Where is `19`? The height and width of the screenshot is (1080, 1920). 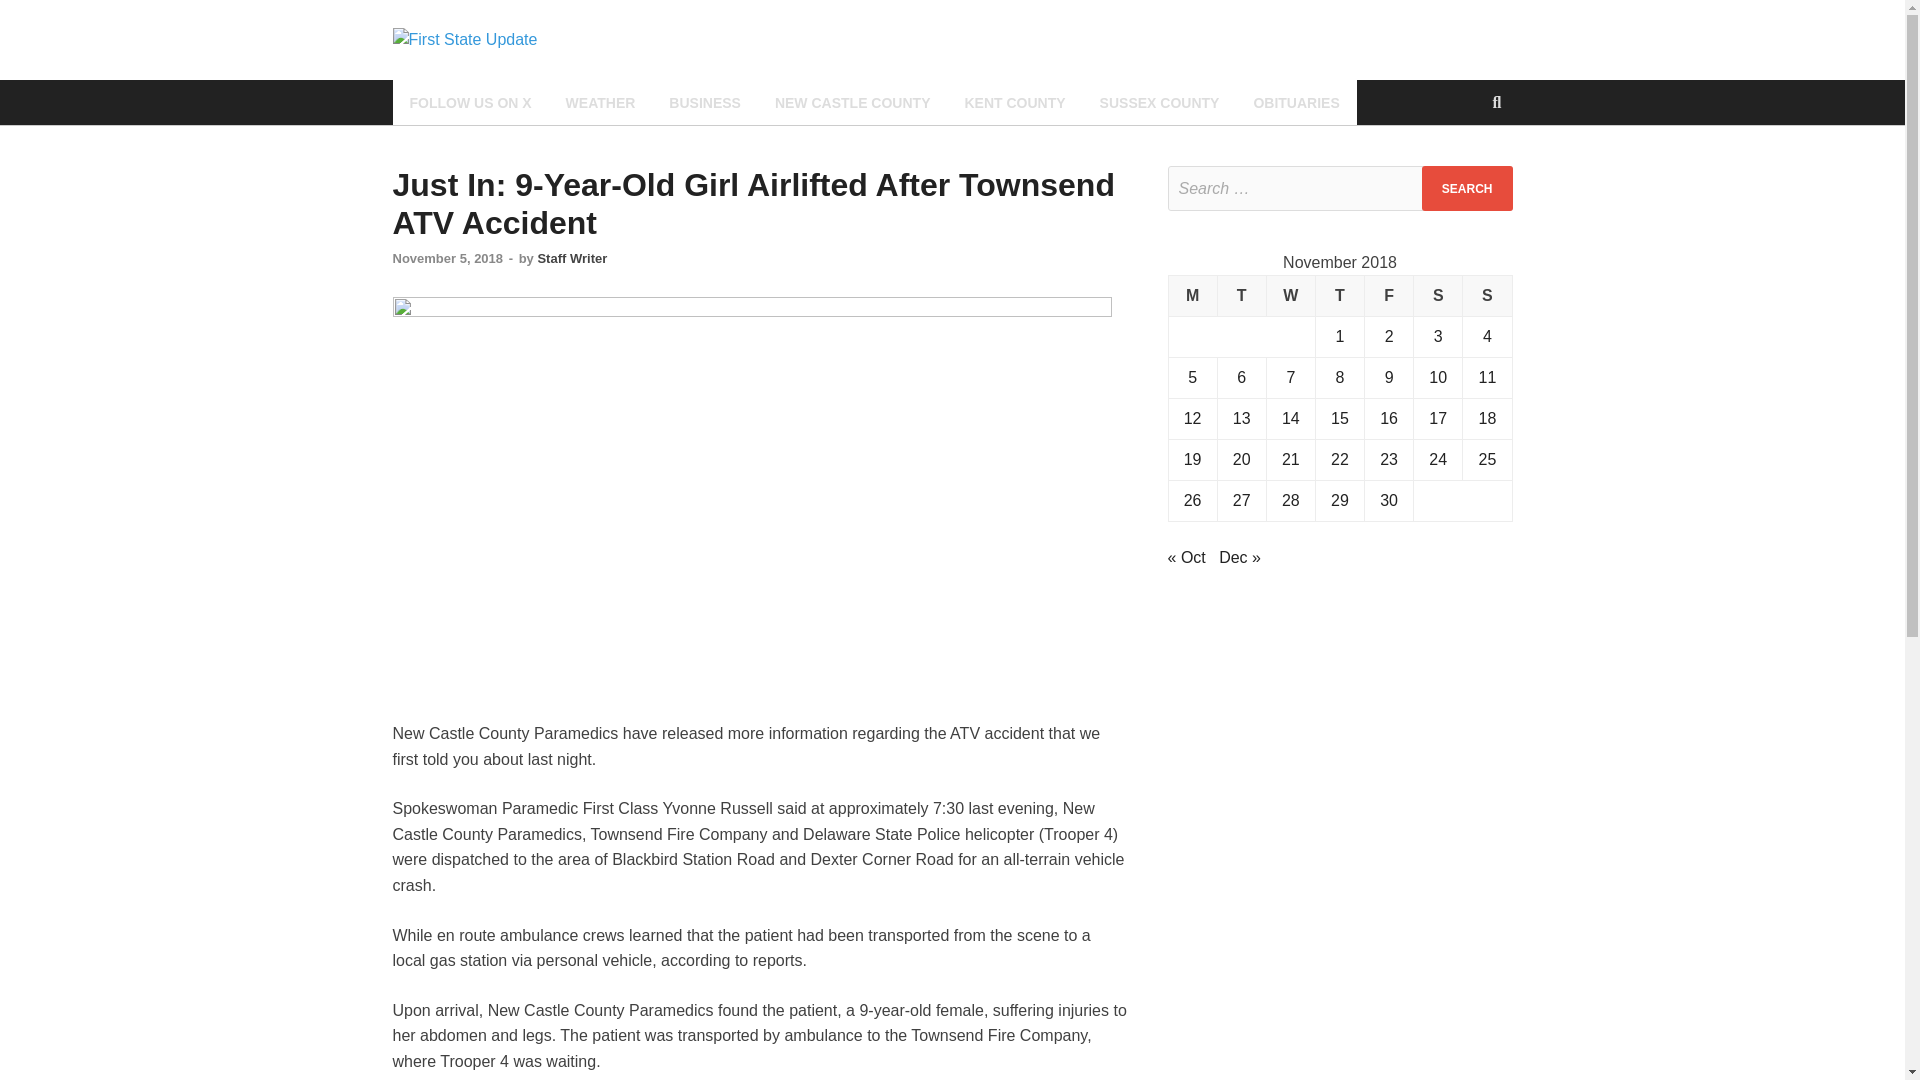 19 is located at coordinates (1192, 459).